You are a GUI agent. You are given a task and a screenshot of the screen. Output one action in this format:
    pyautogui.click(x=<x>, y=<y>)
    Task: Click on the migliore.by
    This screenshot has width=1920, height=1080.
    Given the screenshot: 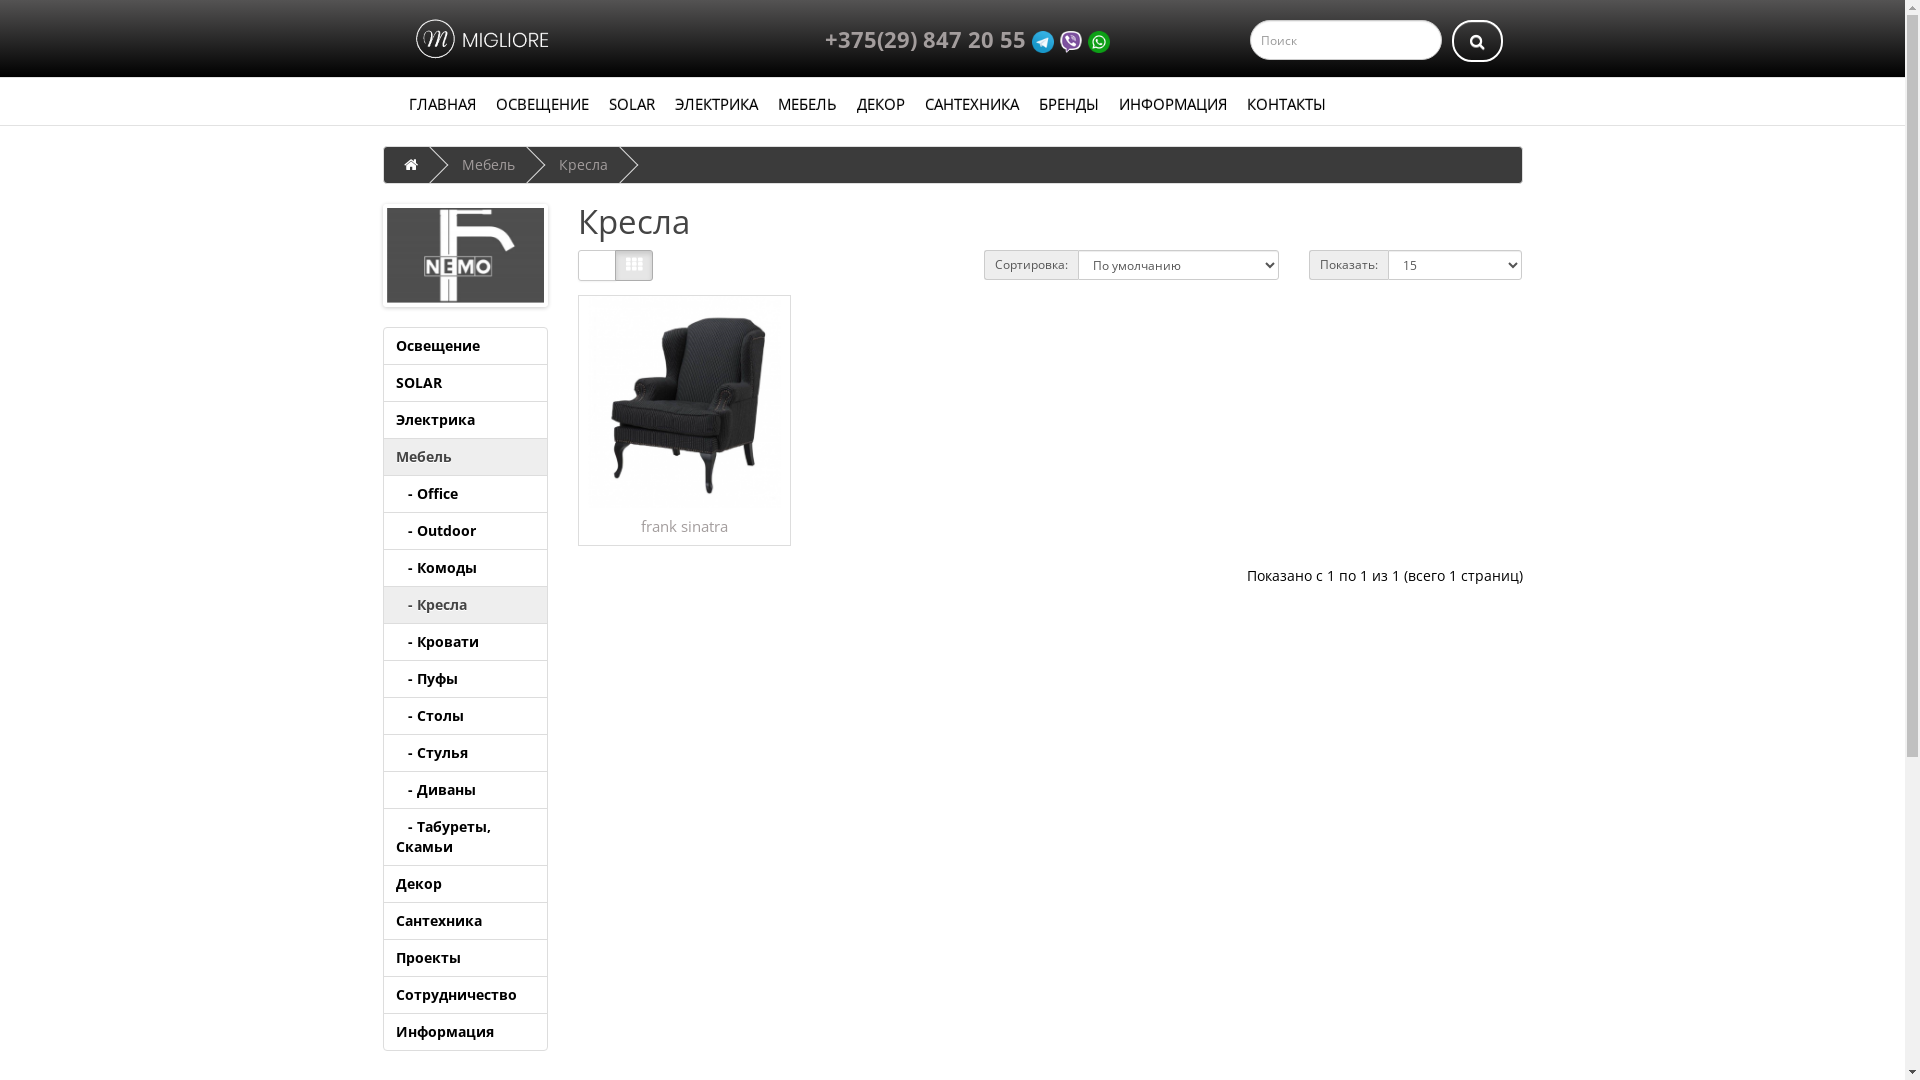 What is the action you would take?
    pyautogui.click(x=479, y=39)
    